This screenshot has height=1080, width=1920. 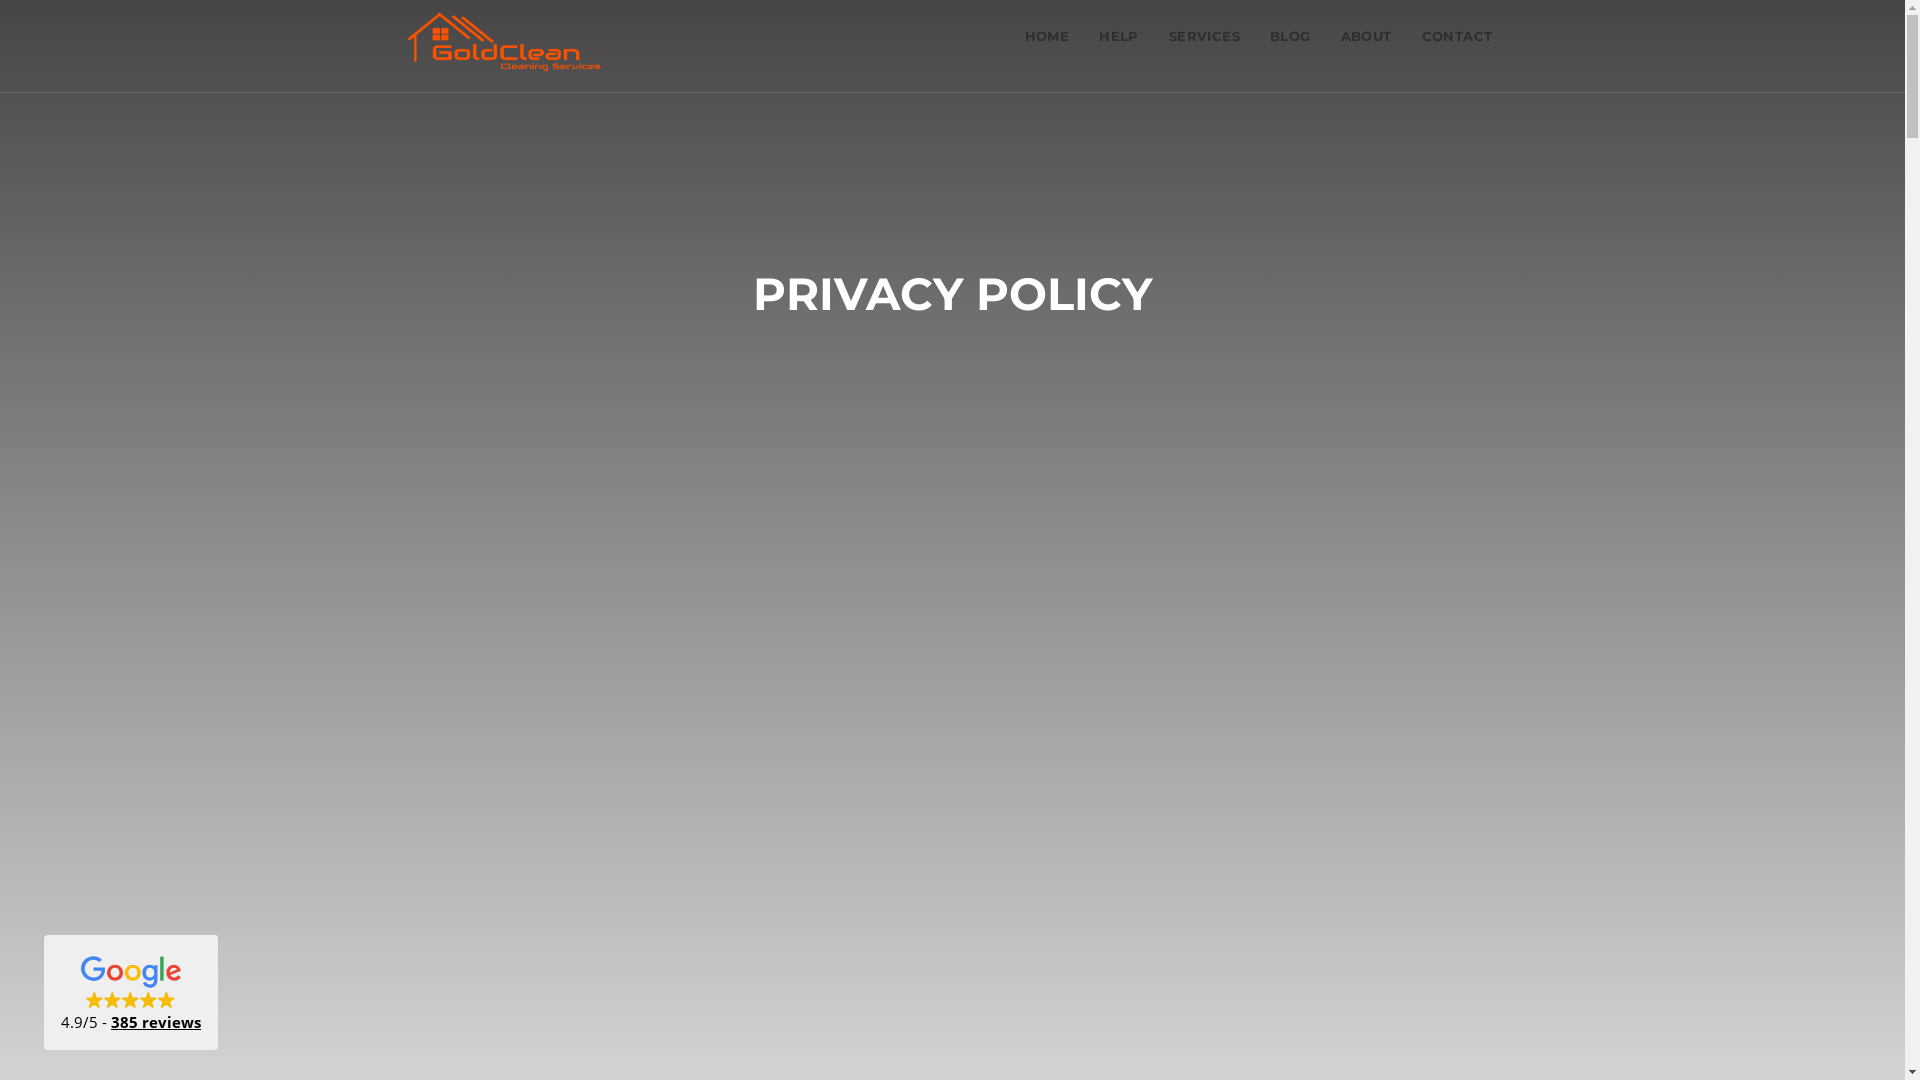 What do you see at coordinates (131, 992) in the screenshot?
I see `4.9/5 - 385 reviews` at bounding box center [131, 992].